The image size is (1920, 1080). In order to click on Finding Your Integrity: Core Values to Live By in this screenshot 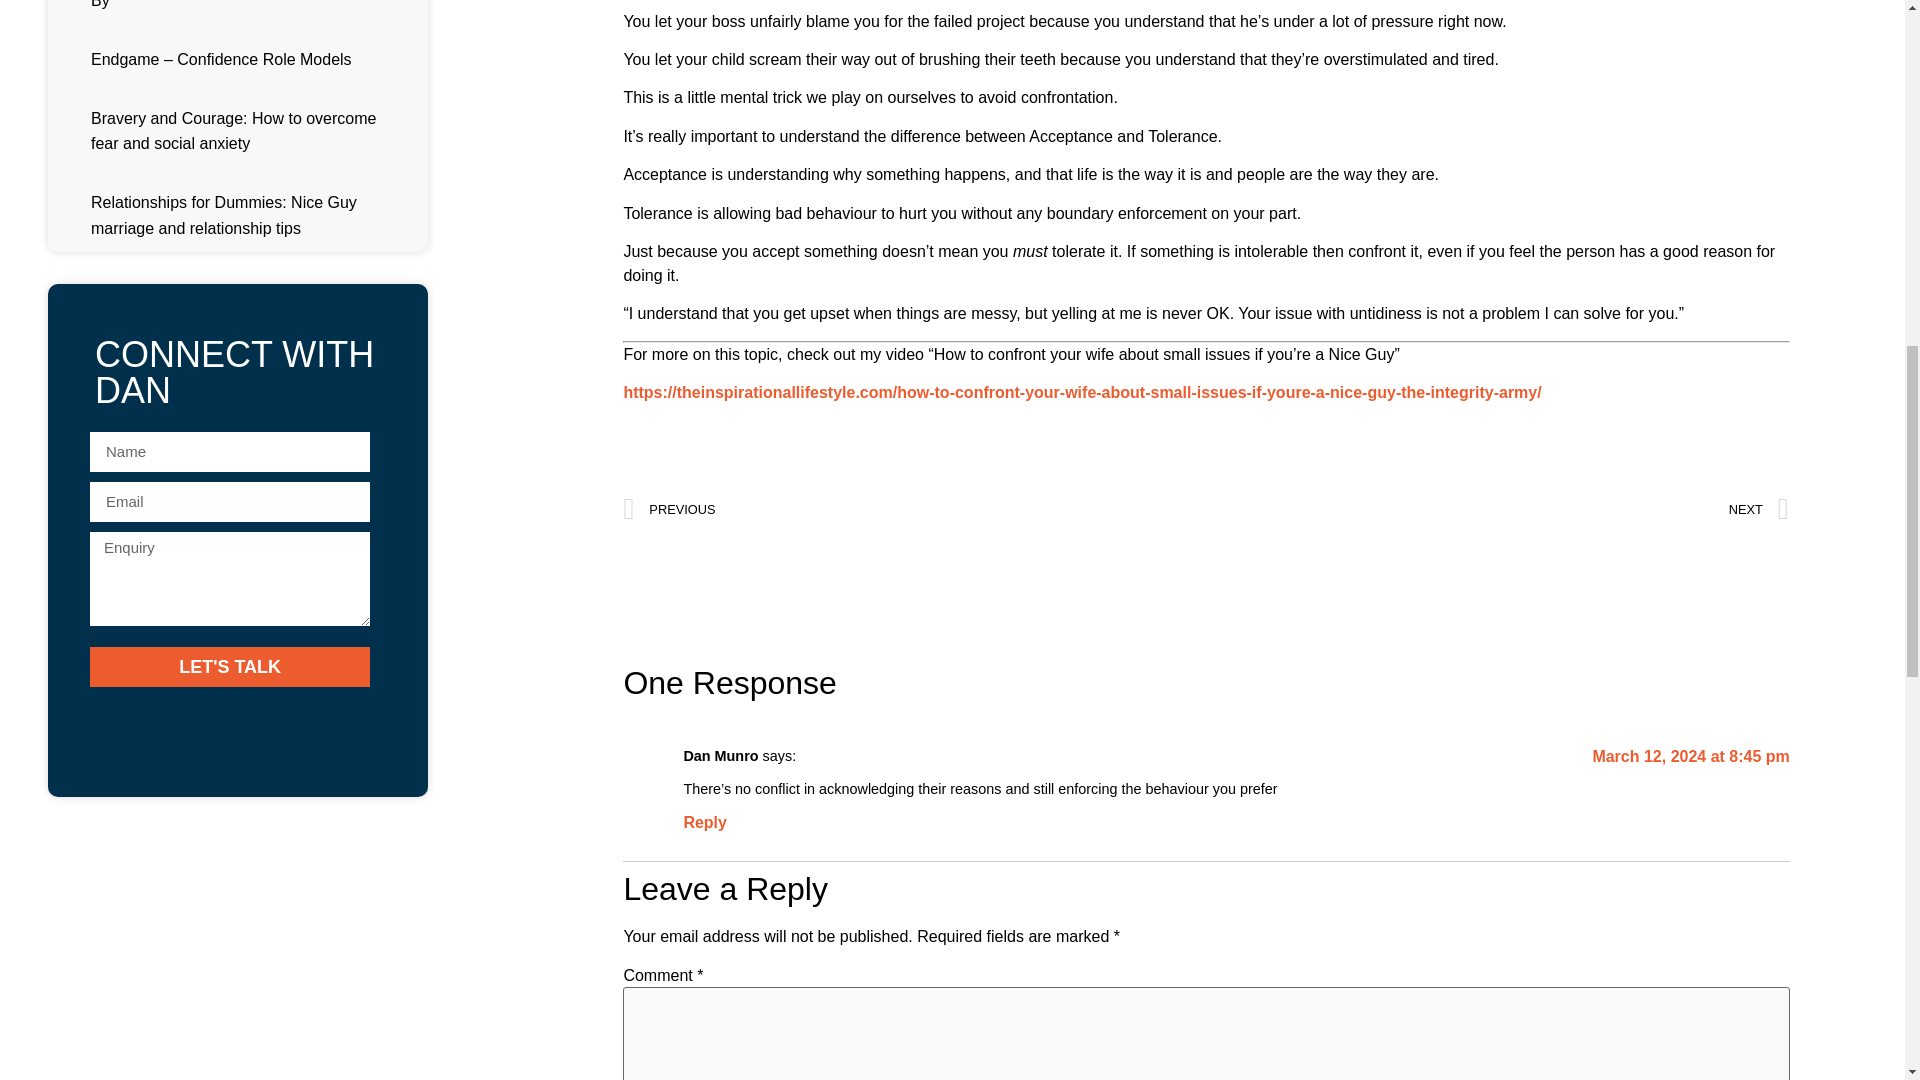, I will do `click(240, 4)`.